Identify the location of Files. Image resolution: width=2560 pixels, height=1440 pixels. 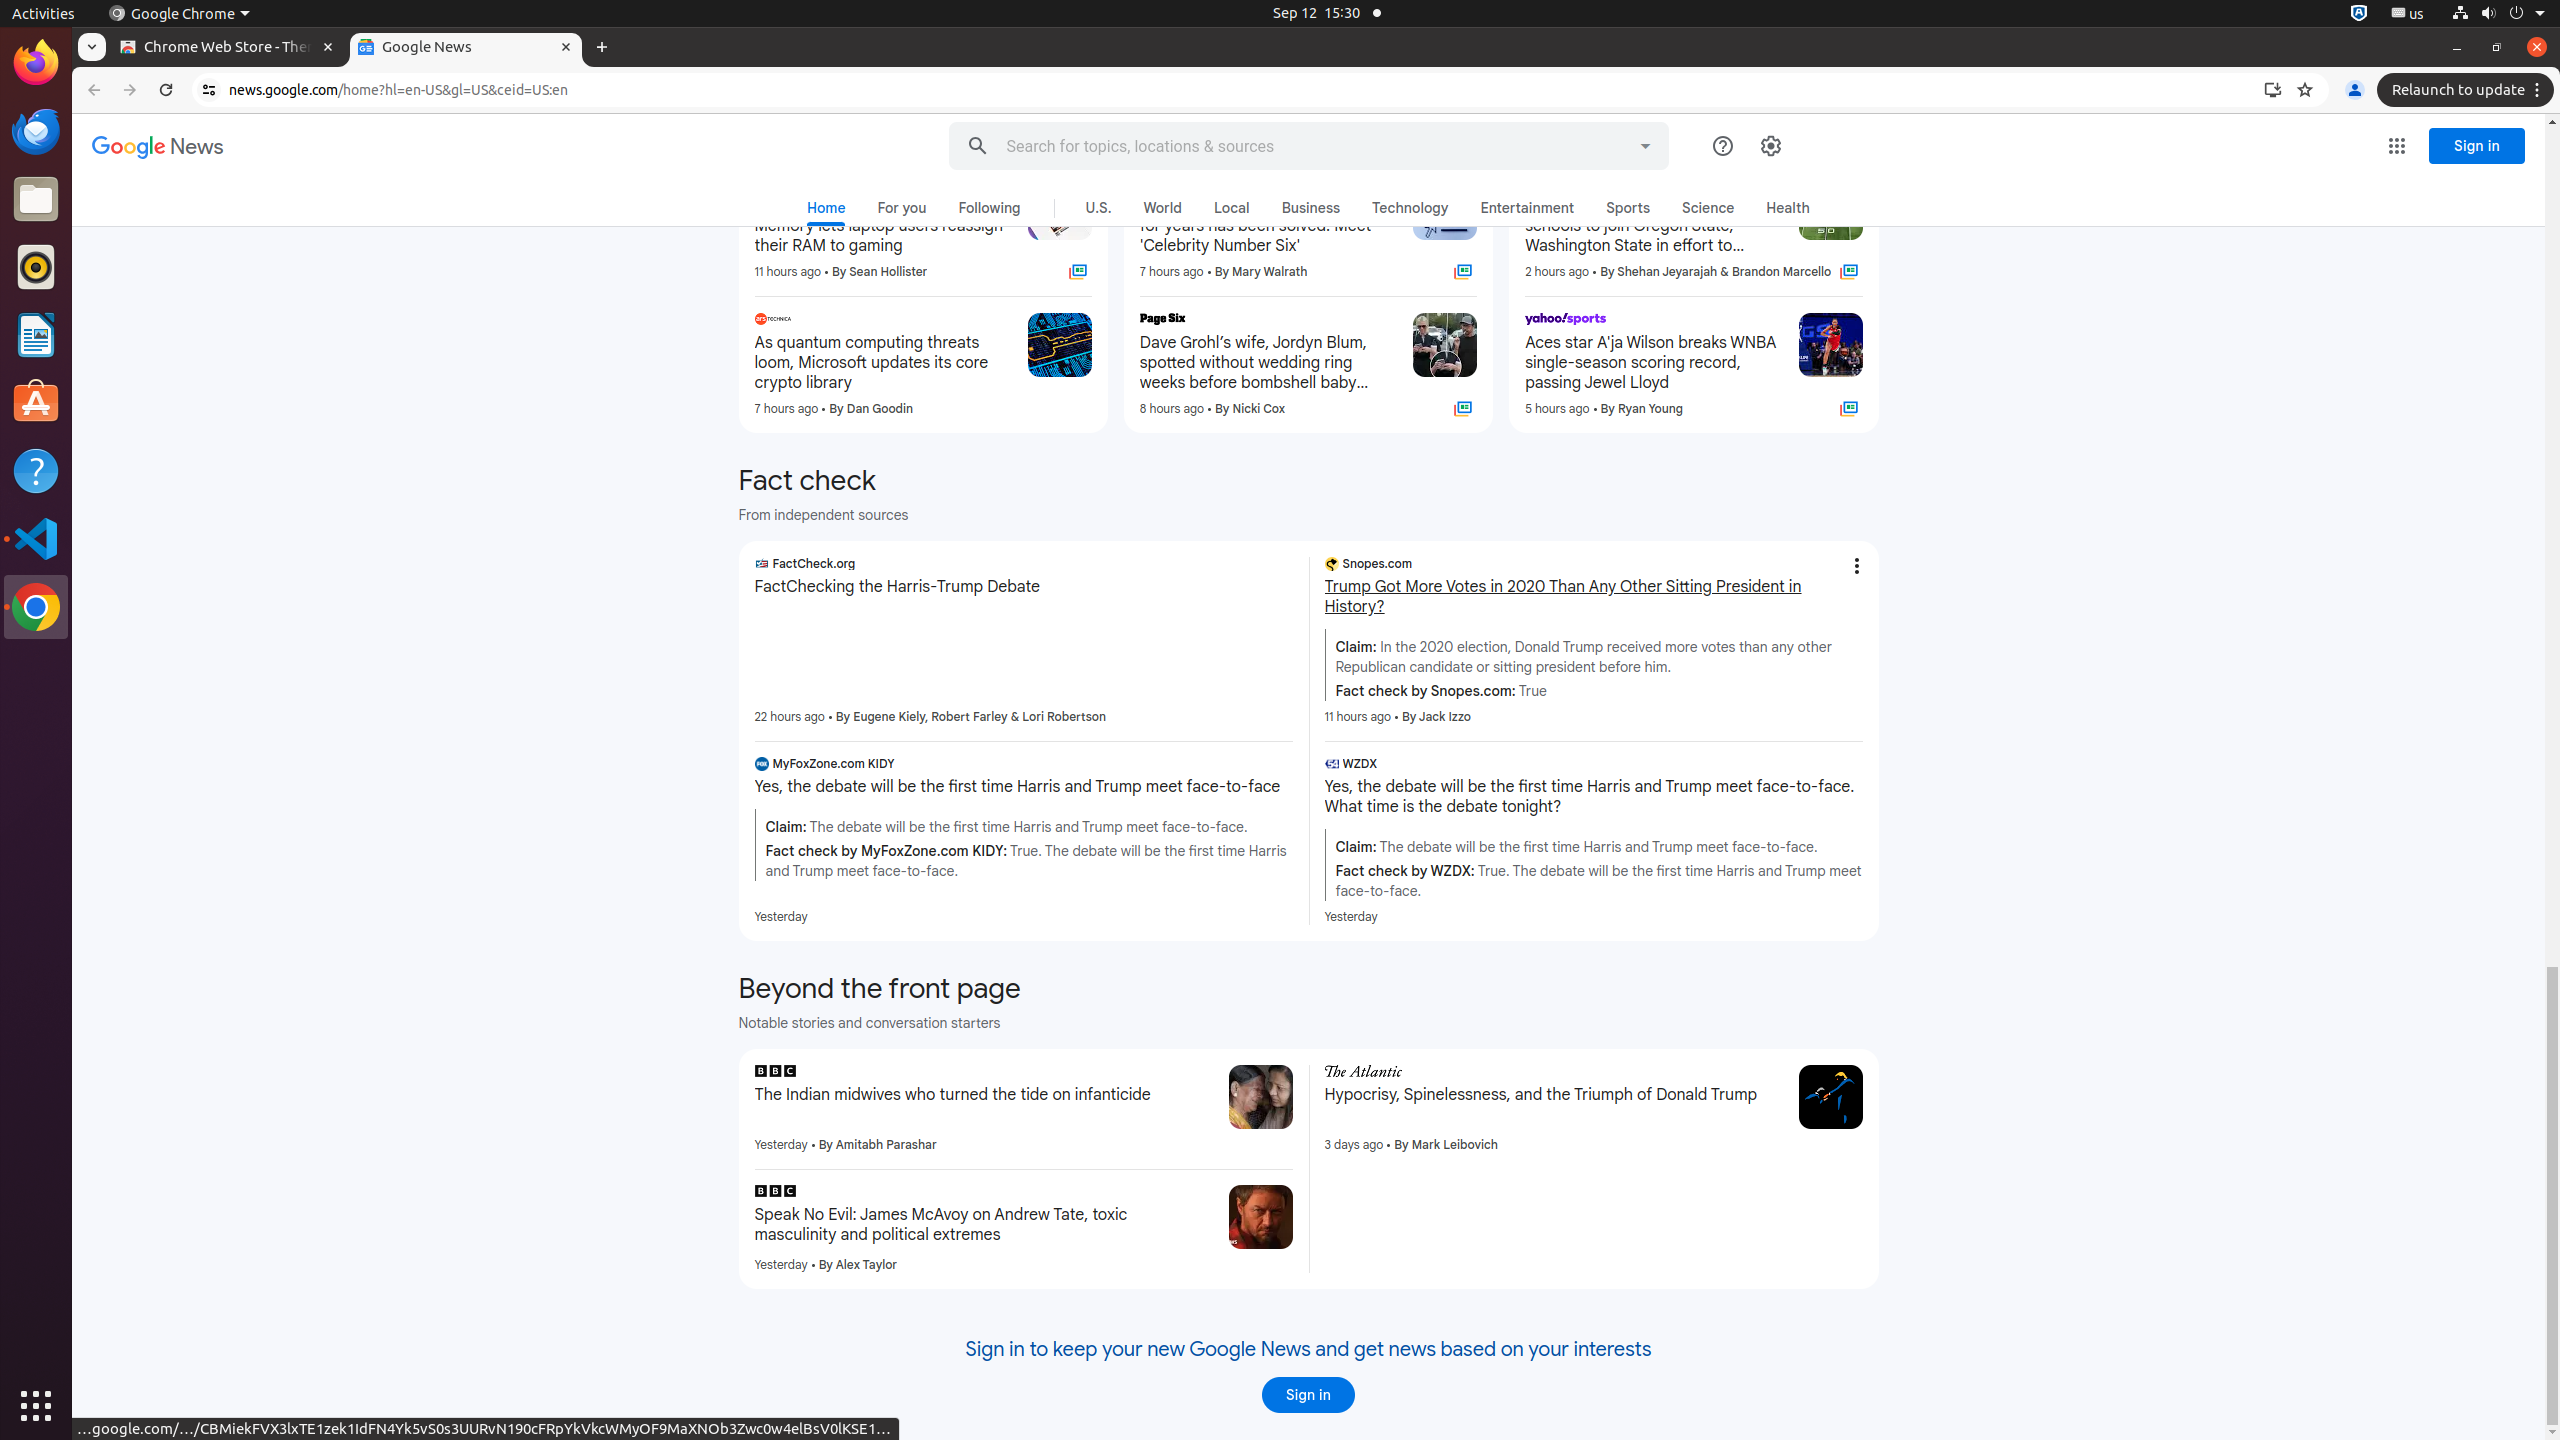
(36, 200).